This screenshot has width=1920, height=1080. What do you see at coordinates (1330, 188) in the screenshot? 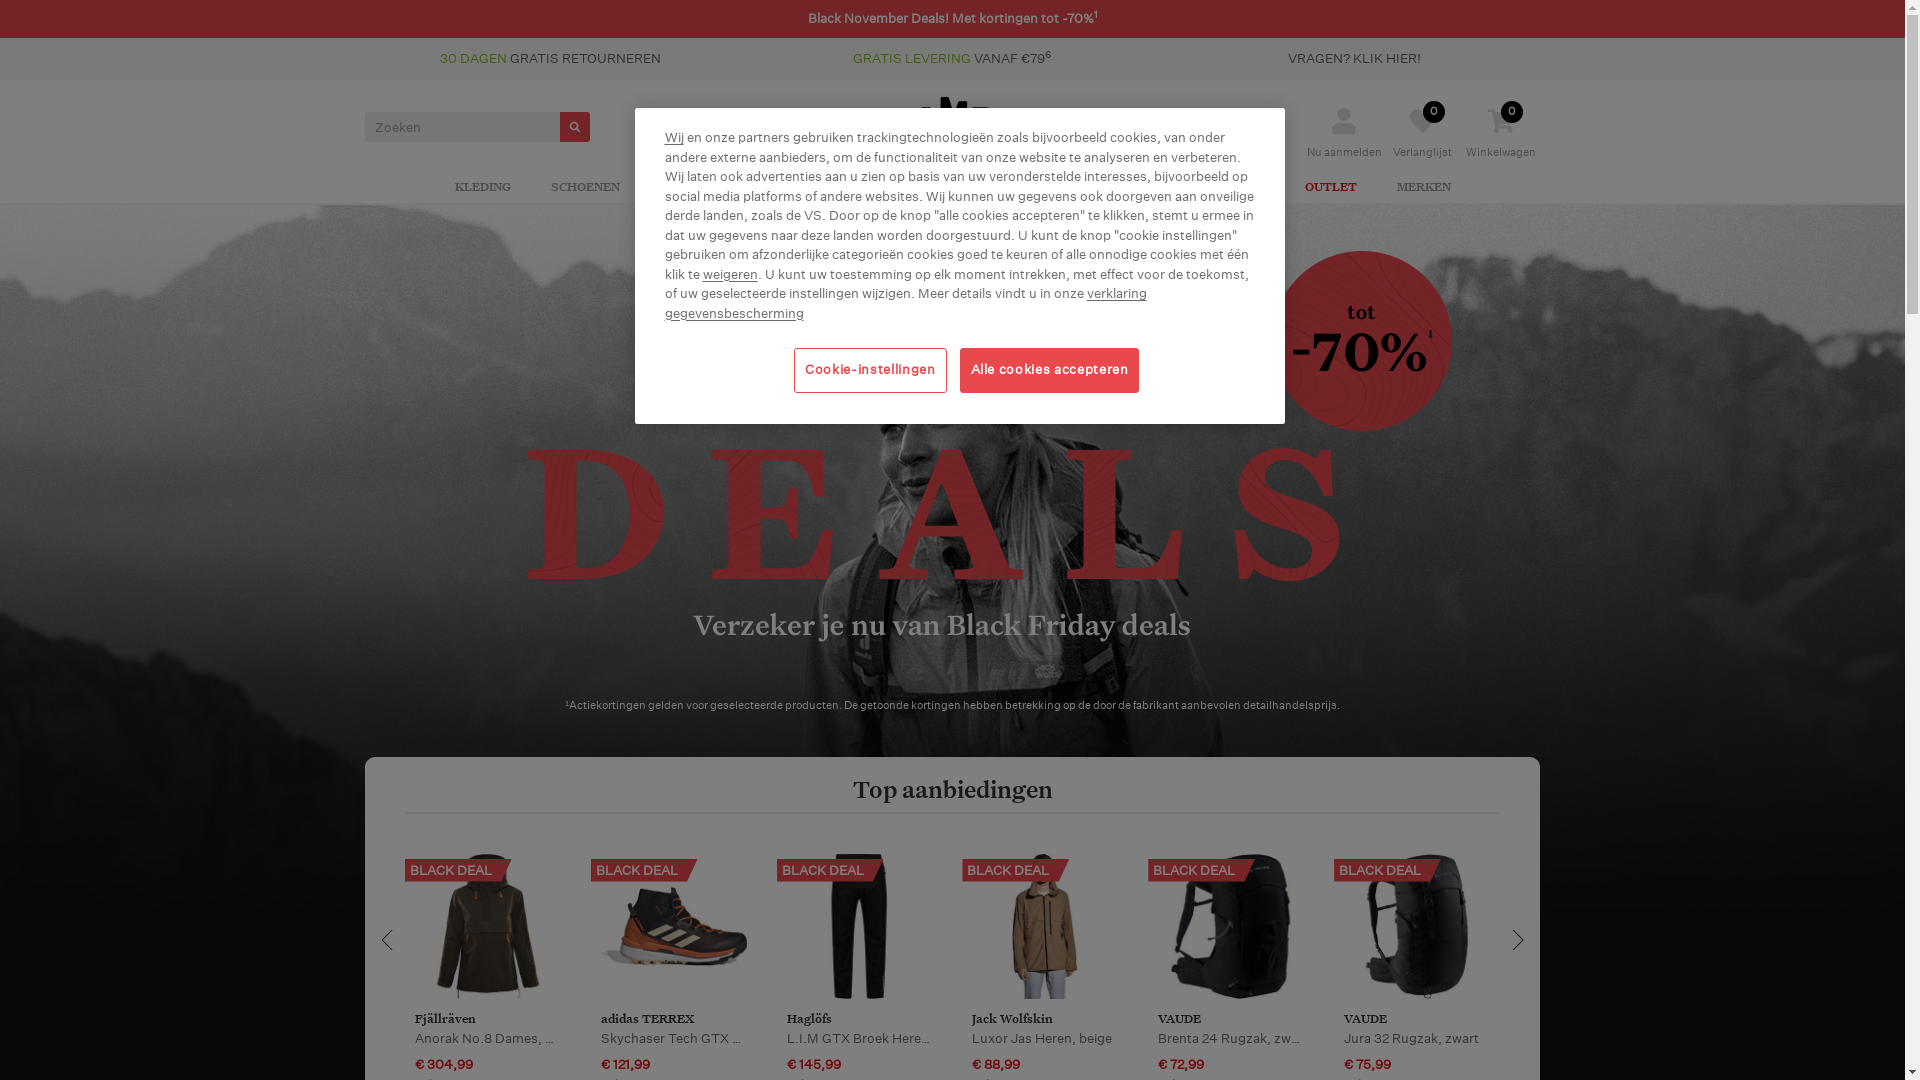
I see `OUTLET` at bounding box center [1330, 188].